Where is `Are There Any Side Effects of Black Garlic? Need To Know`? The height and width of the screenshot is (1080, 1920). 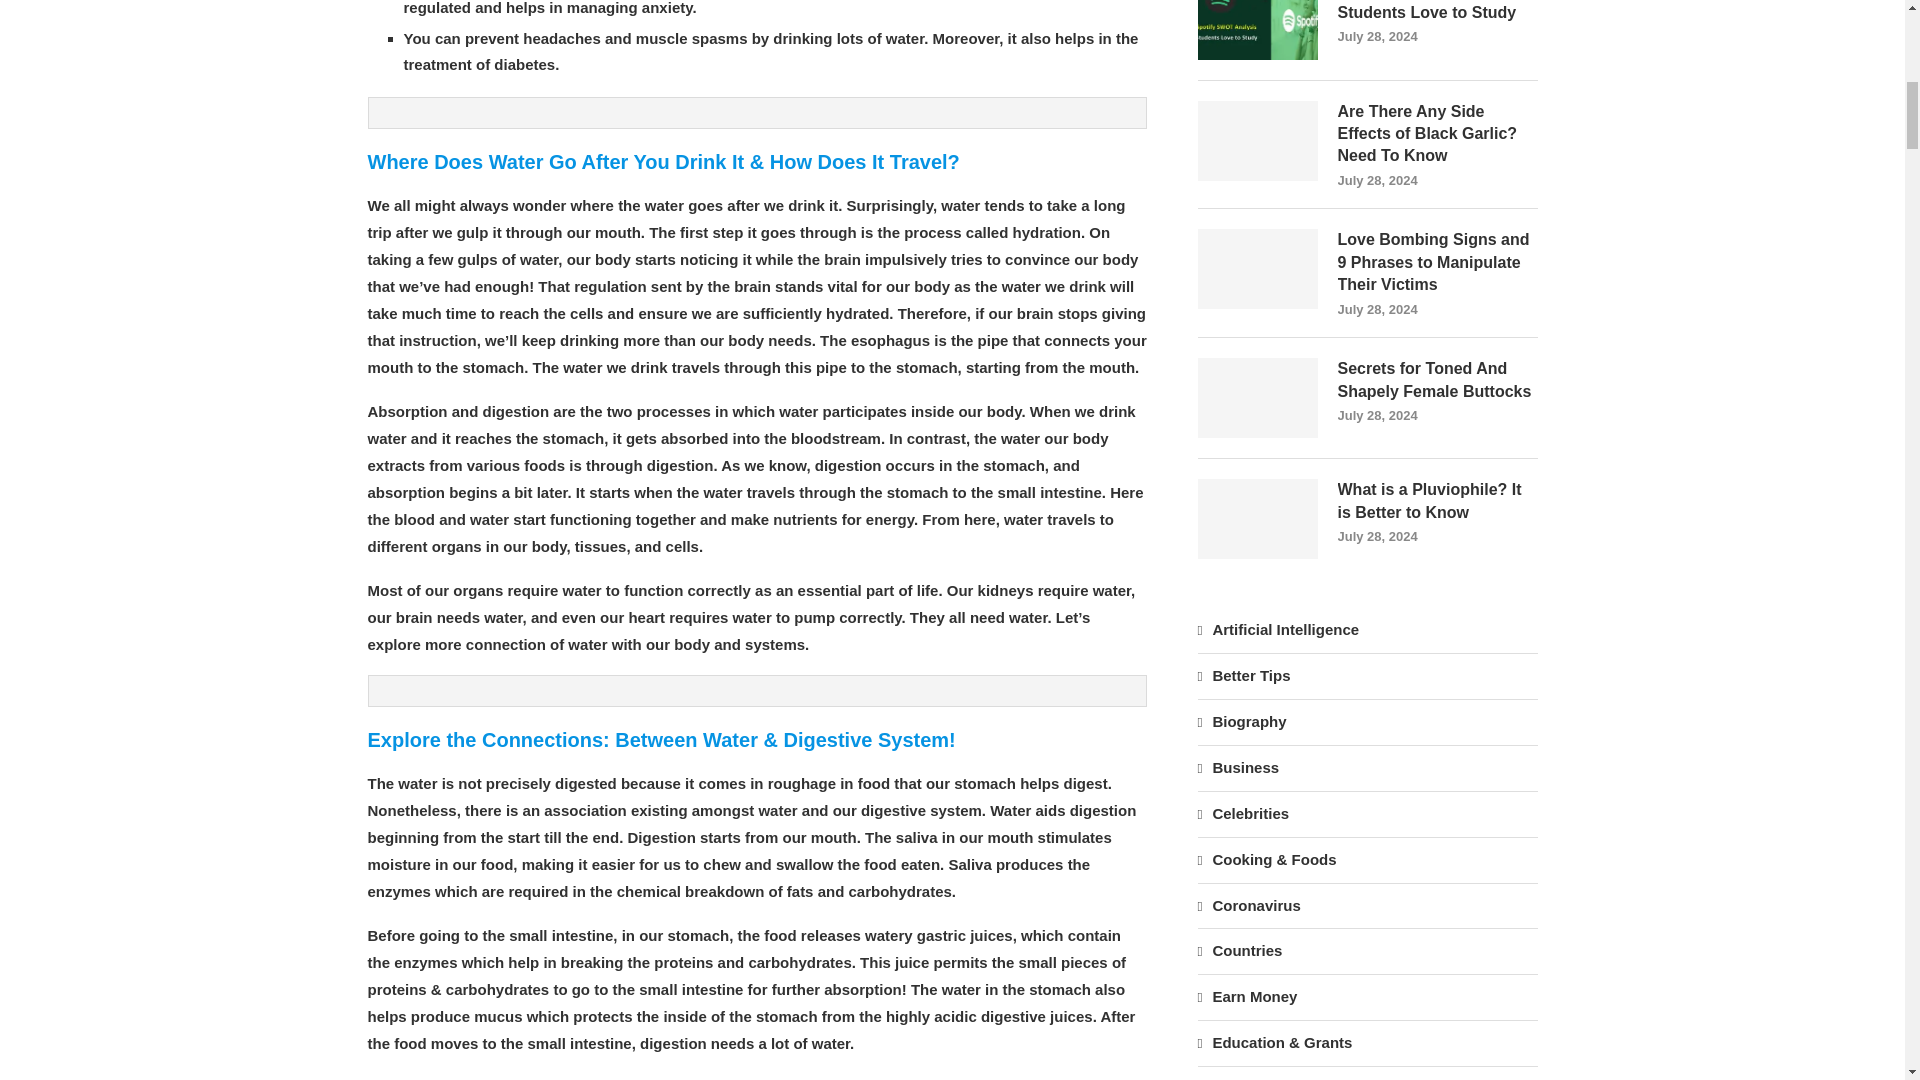 Are There Any Side Effects of Black Garlic? Need To Know is located at coordinates (1258, 141).